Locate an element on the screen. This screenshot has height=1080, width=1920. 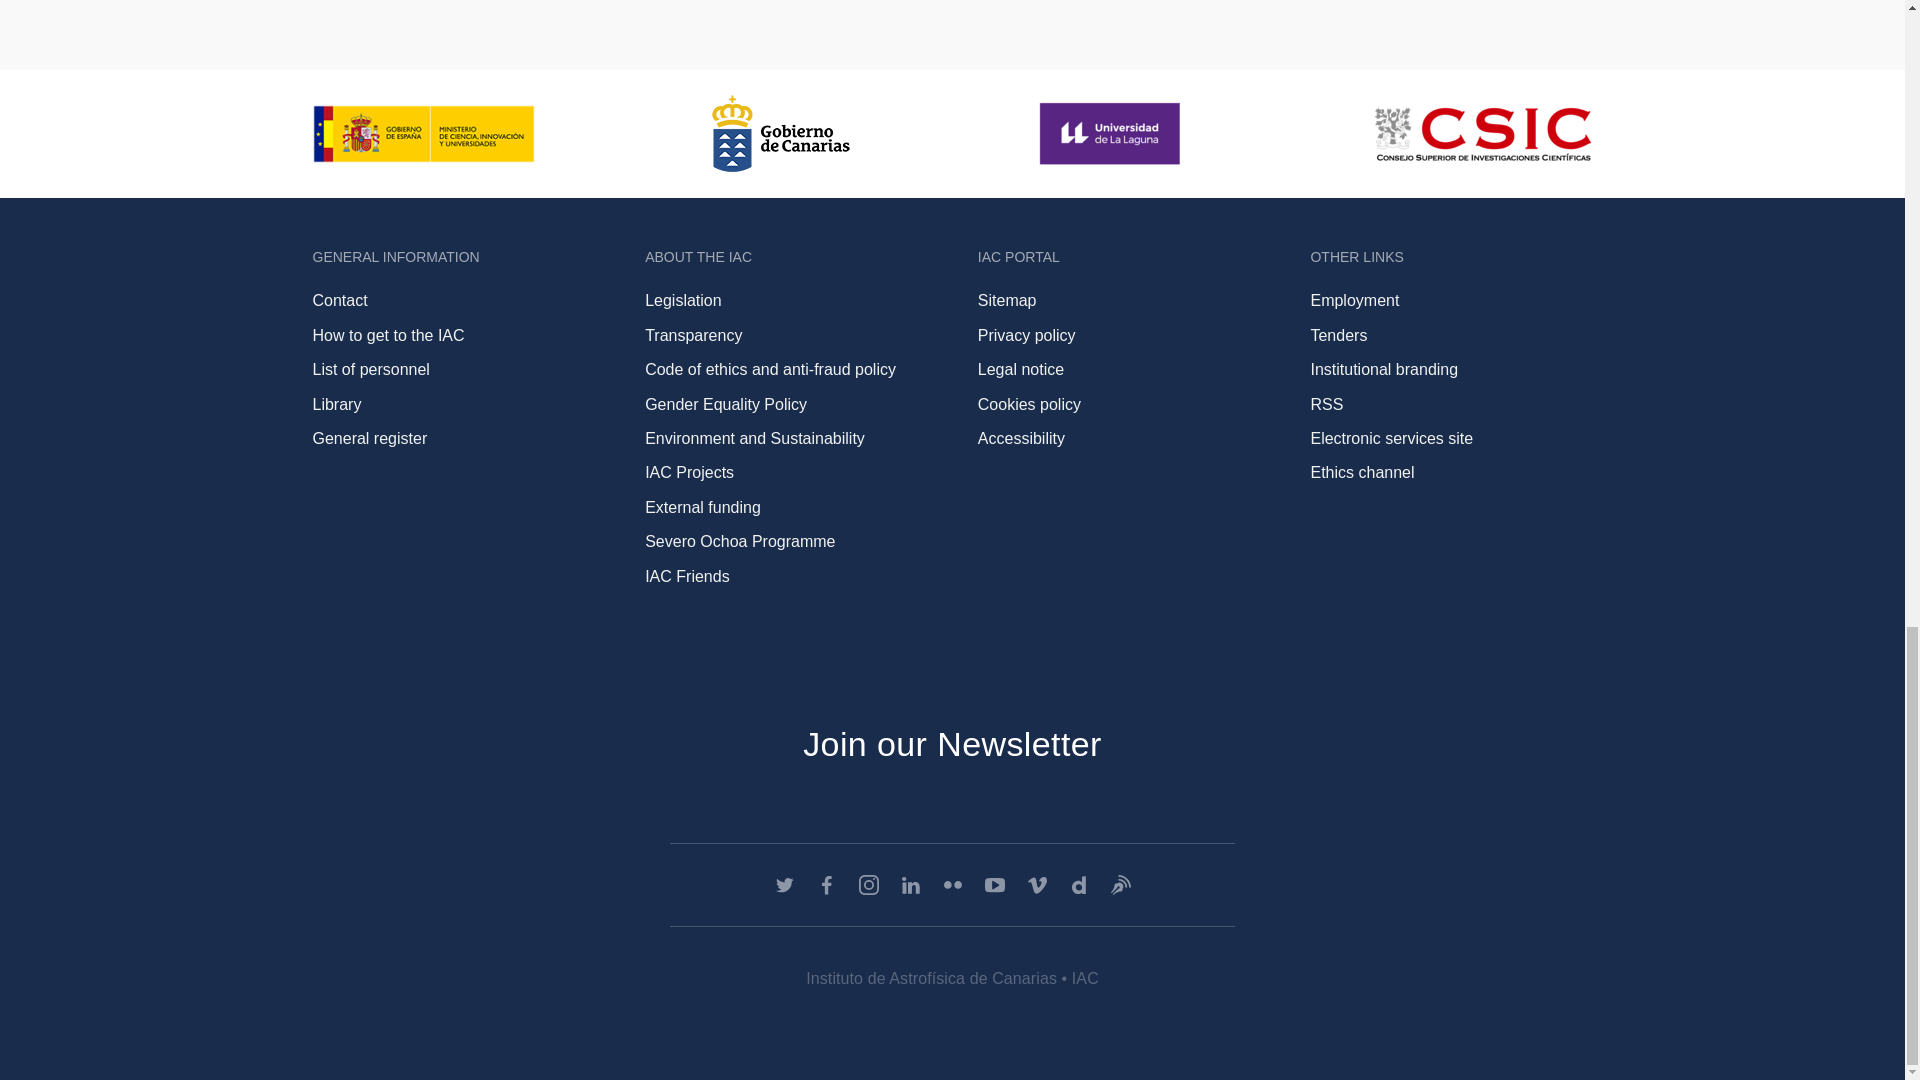
Electronic services site is located at coordinates (1390, 438).